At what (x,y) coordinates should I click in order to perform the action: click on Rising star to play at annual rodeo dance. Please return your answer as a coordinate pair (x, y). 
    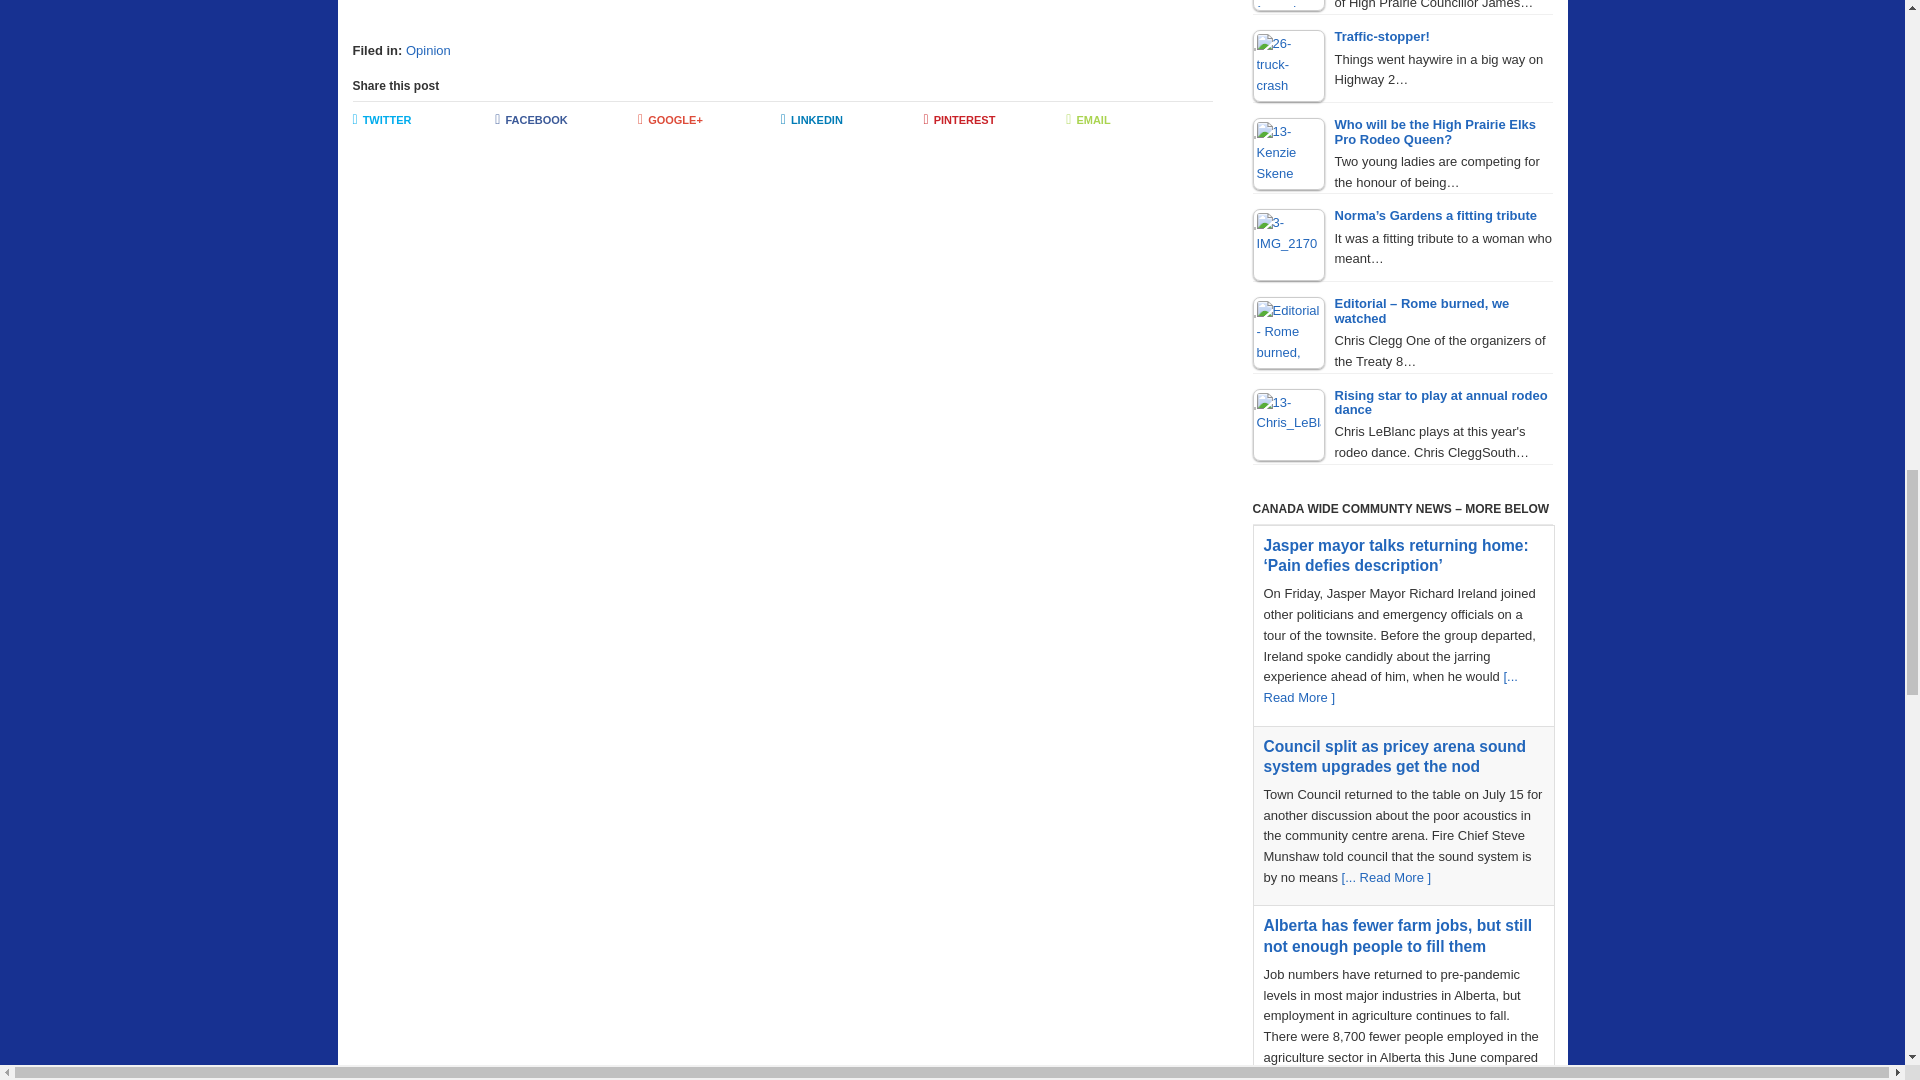
    Looking at the image, I should click on (1288, 424).